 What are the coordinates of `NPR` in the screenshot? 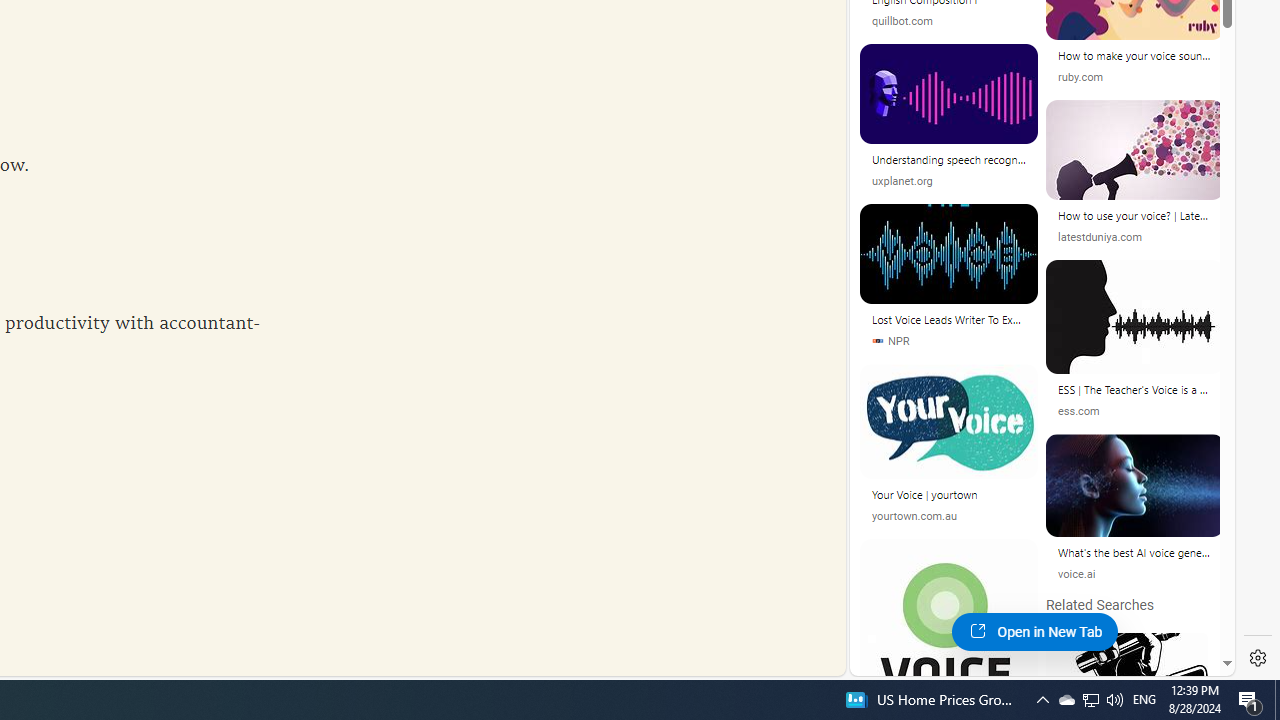 It's located at (890, 340).